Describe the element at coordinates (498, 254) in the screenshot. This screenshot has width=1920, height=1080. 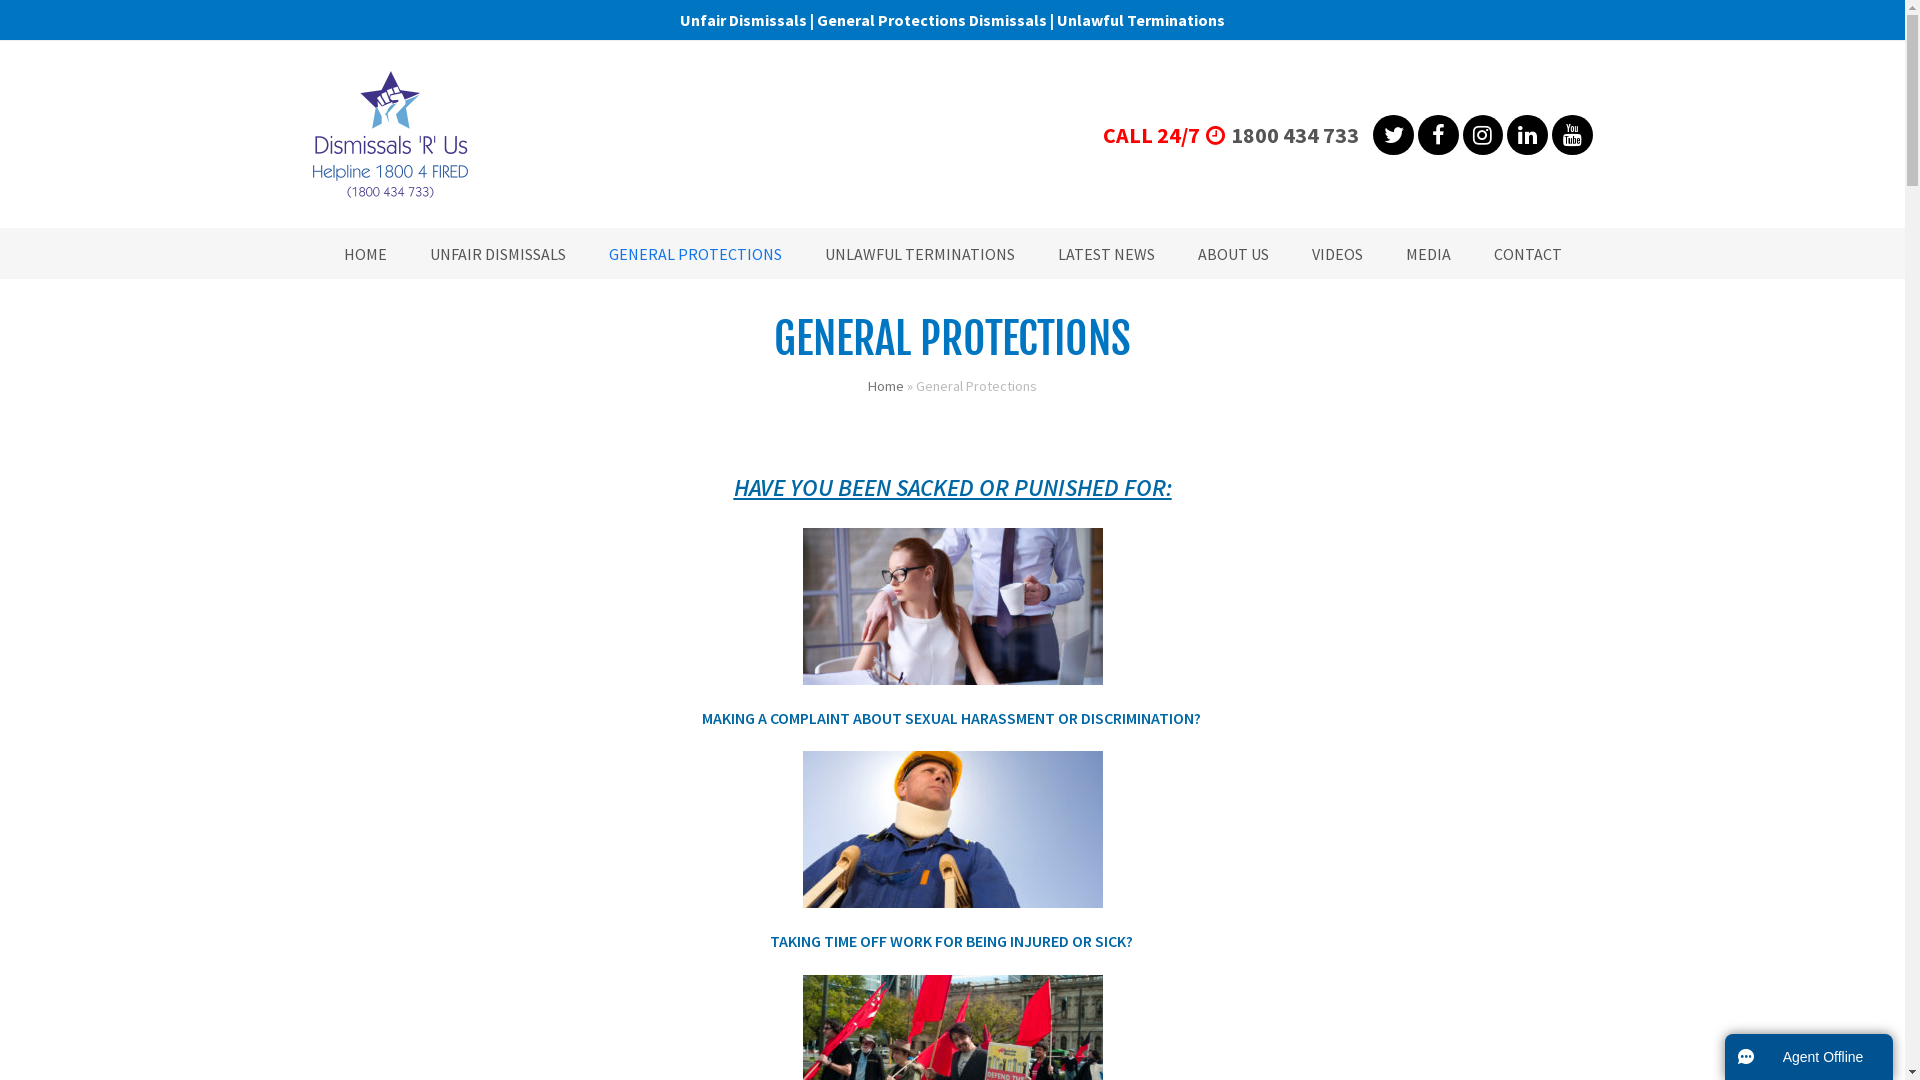
I see `UNFAIR DISMISSALS` at that location.